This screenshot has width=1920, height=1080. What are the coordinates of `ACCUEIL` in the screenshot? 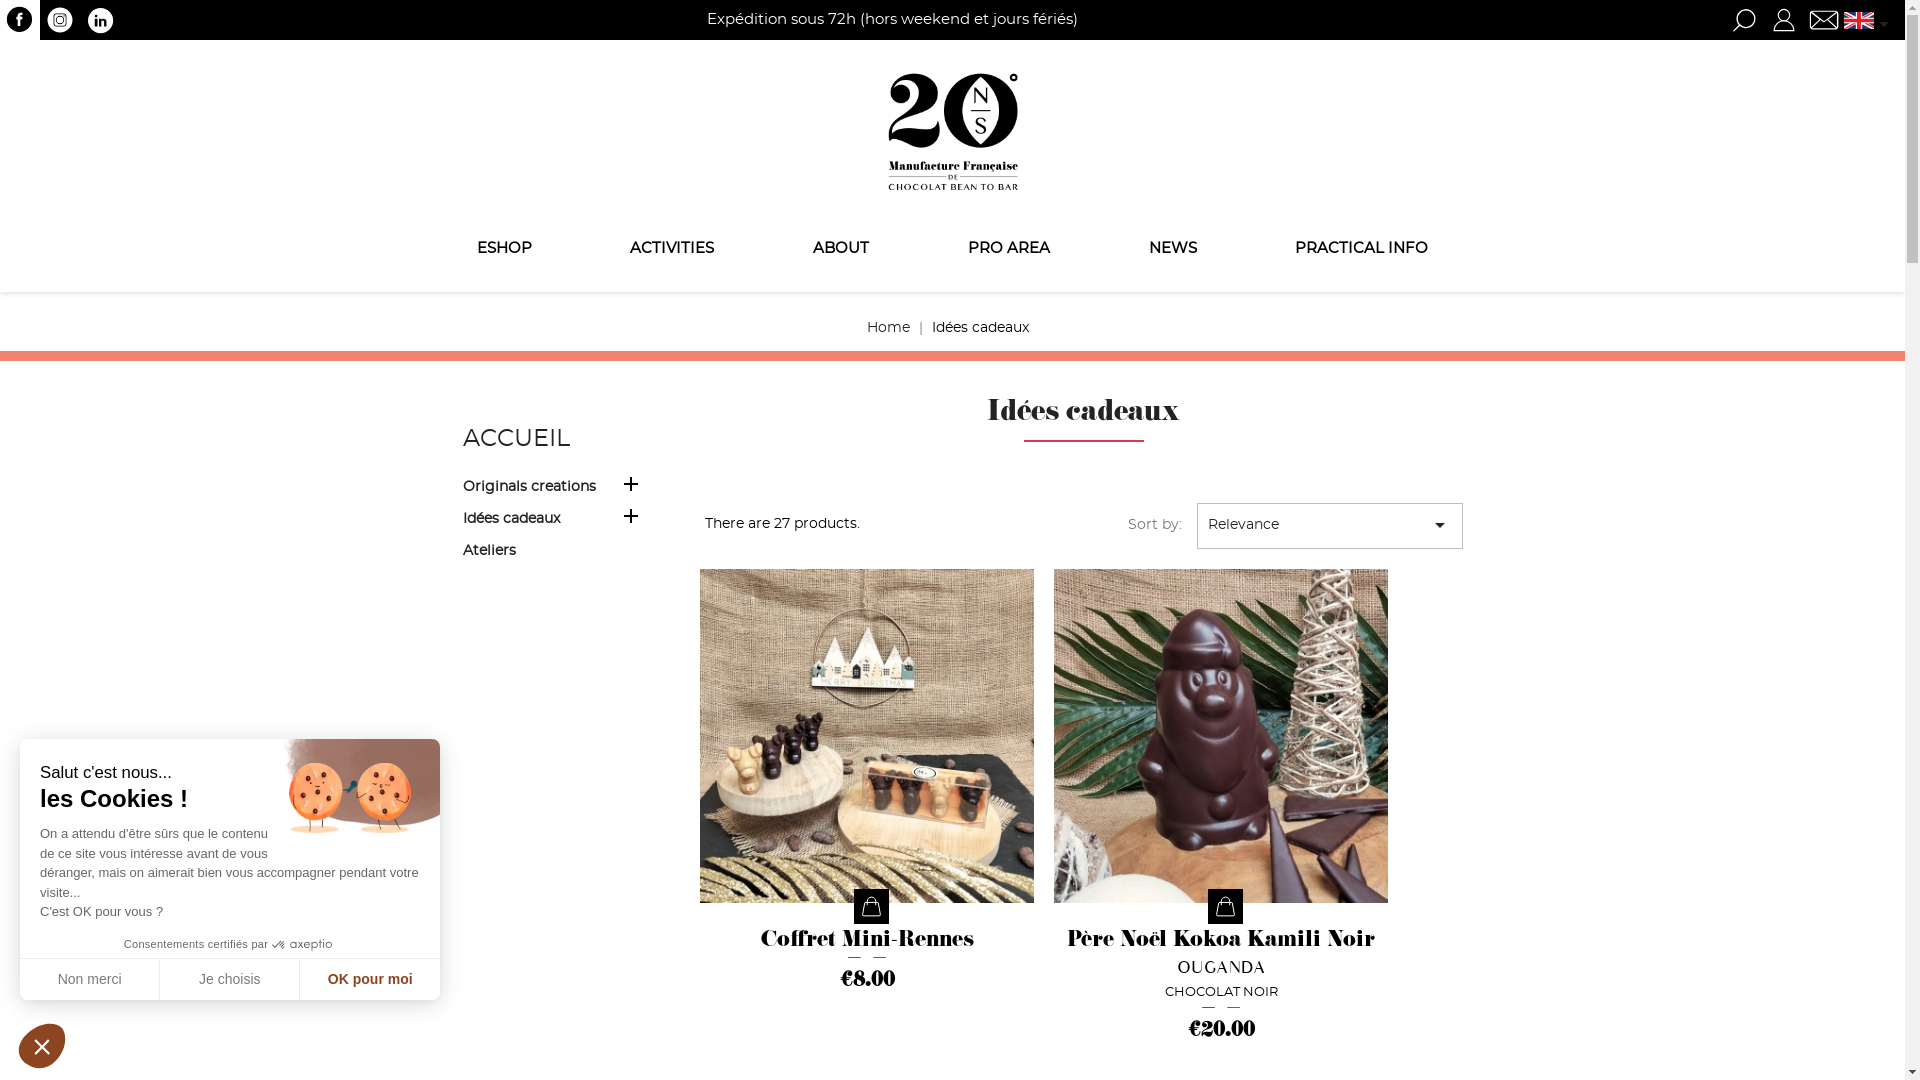 It's located at (516, 439).